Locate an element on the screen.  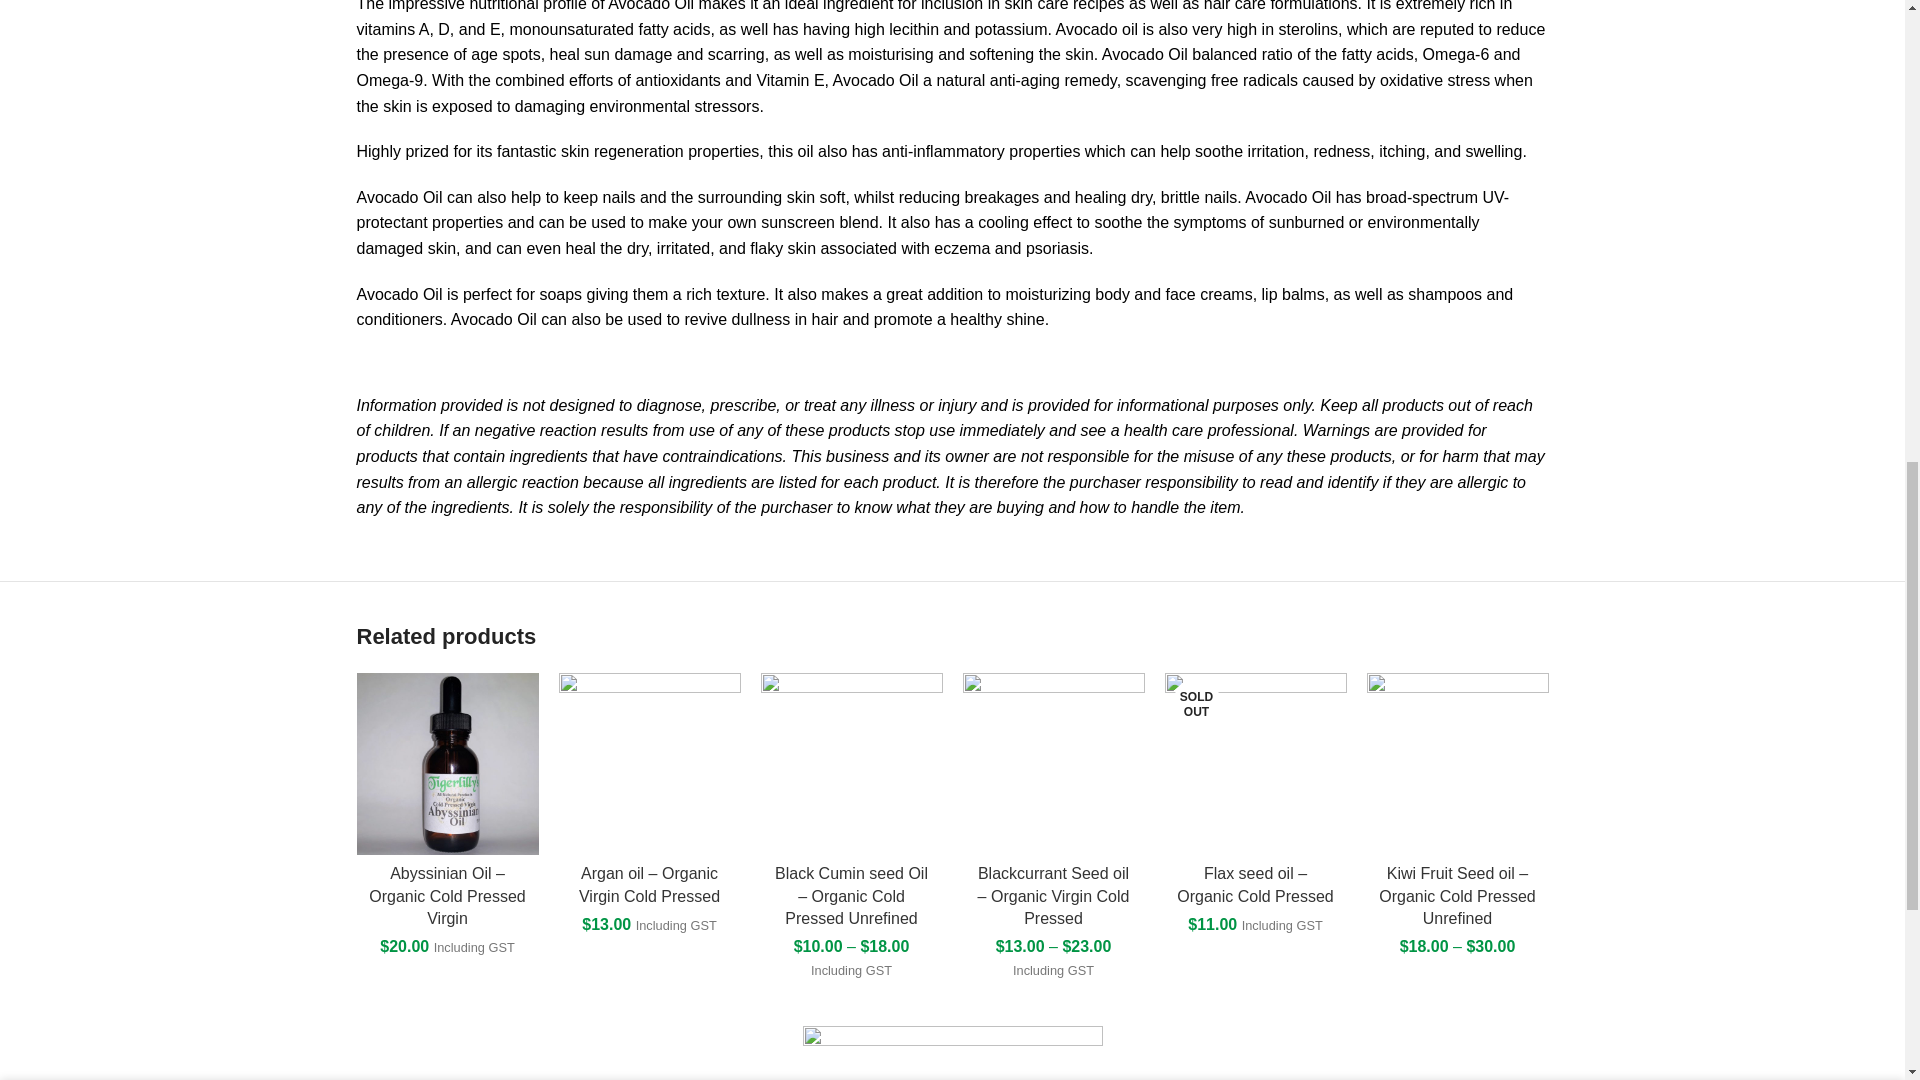
Asset 9 is located at coordinates (952, 1053).